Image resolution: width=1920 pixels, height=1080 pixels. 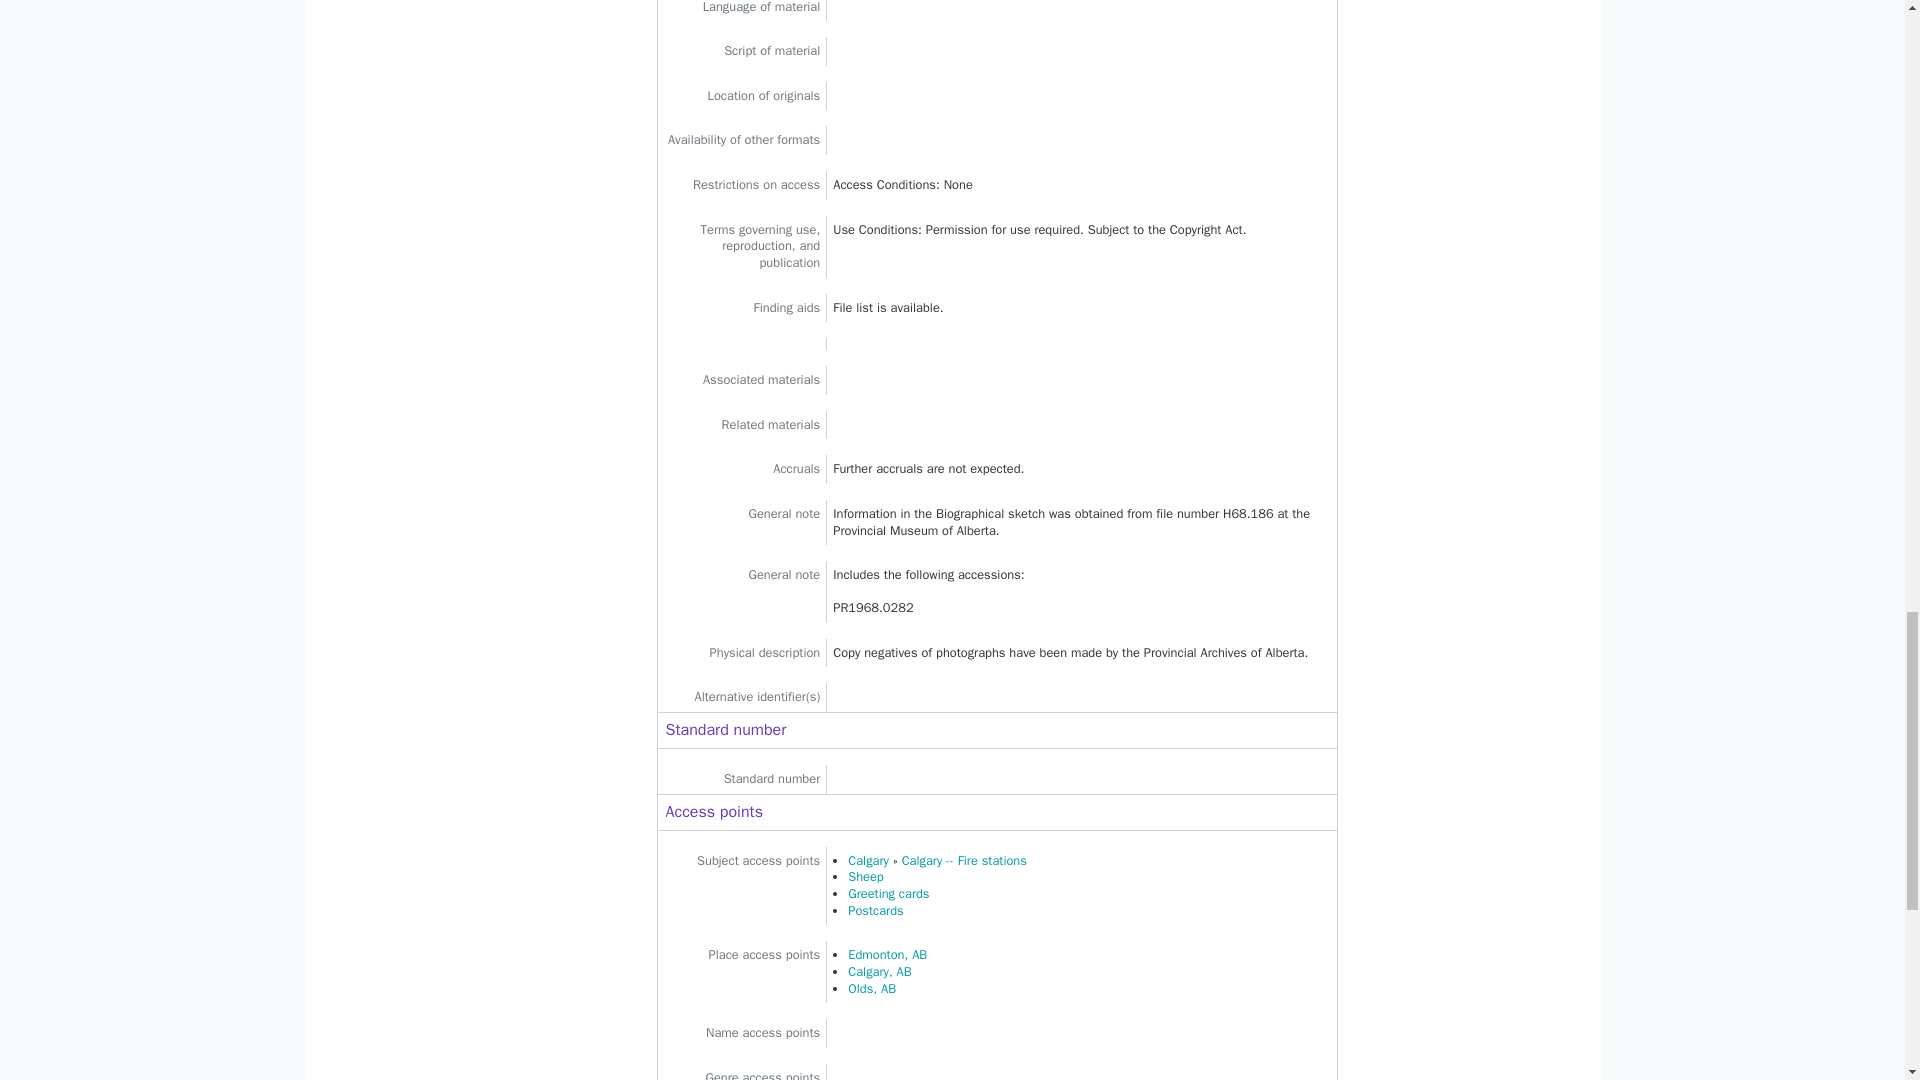 I want to click on Greeting cards, so click(x=888, y=893).